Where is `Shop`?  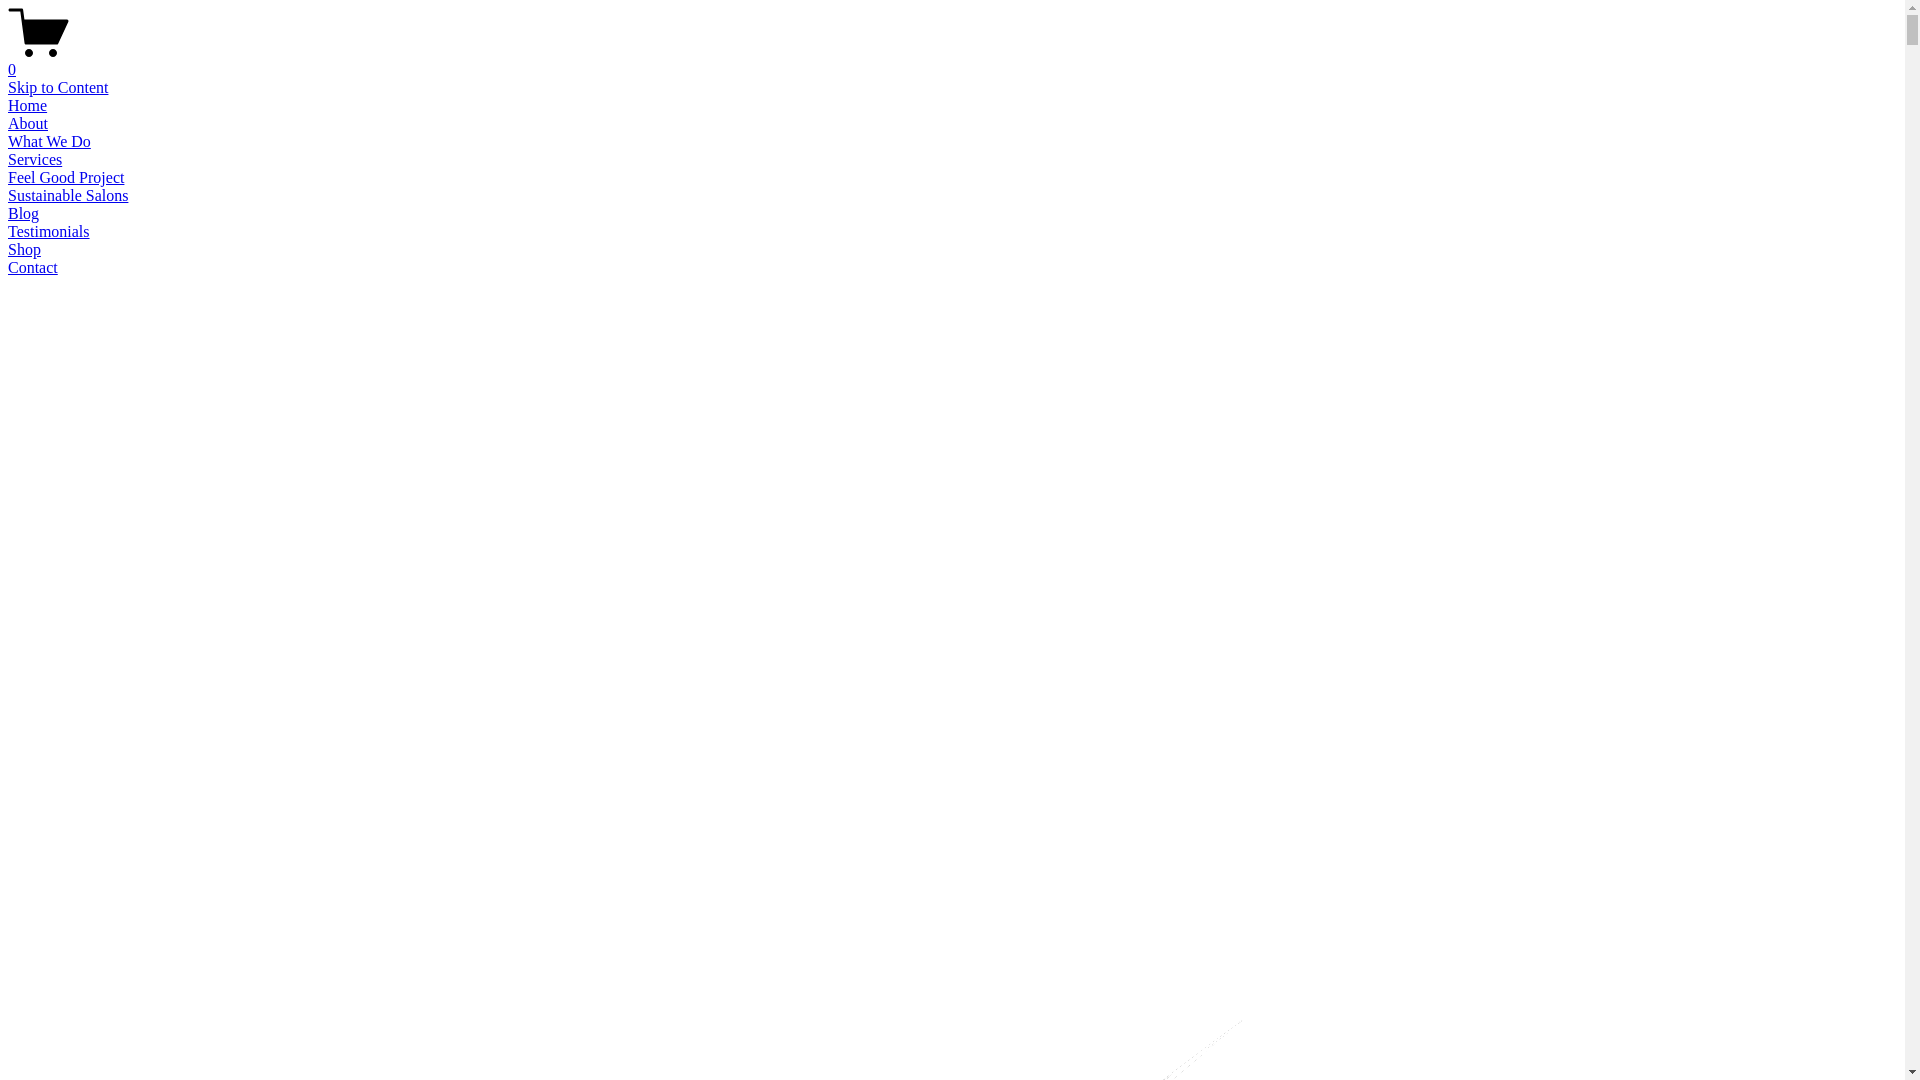 Shop is located at coordinates (24, 250).